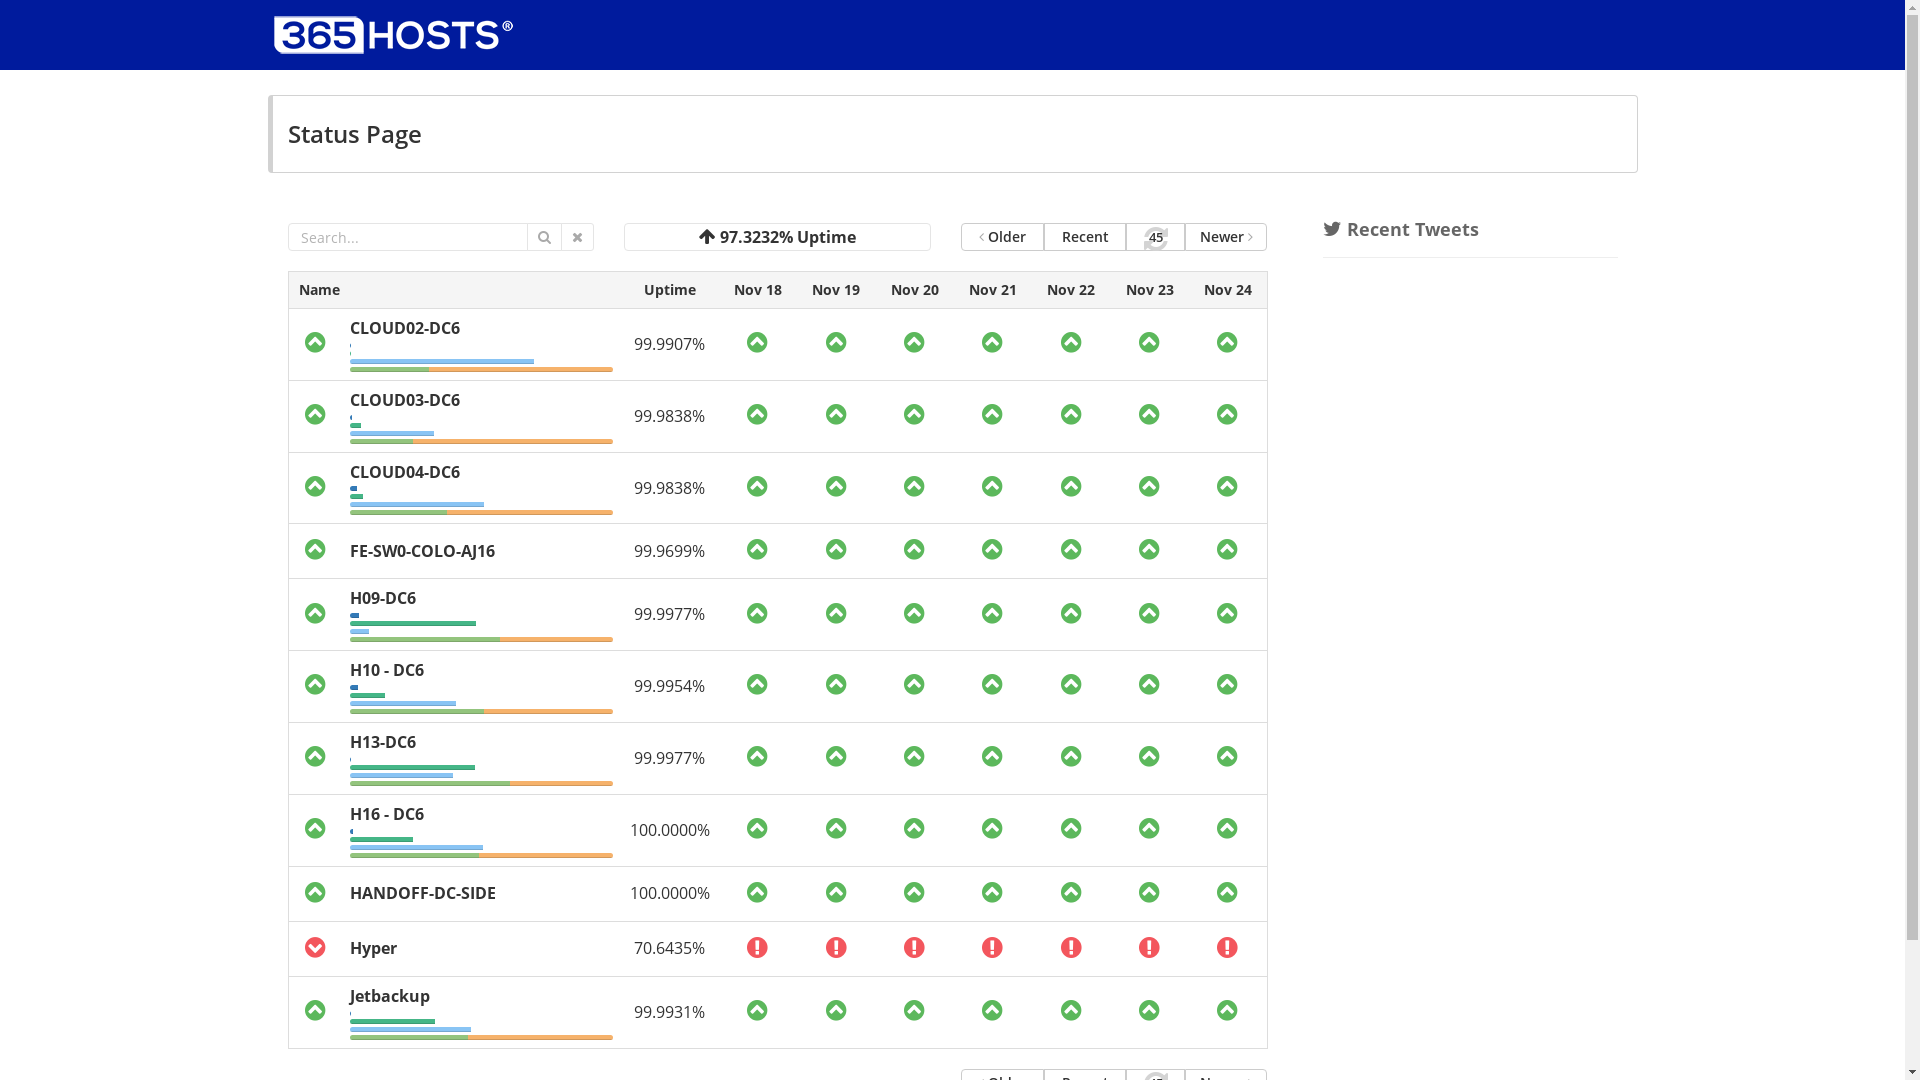 This screenshot has height=1080, width=1920. Describe the element at coordinates (374, 948) in the screenshot. I see `Hyper` at that location.